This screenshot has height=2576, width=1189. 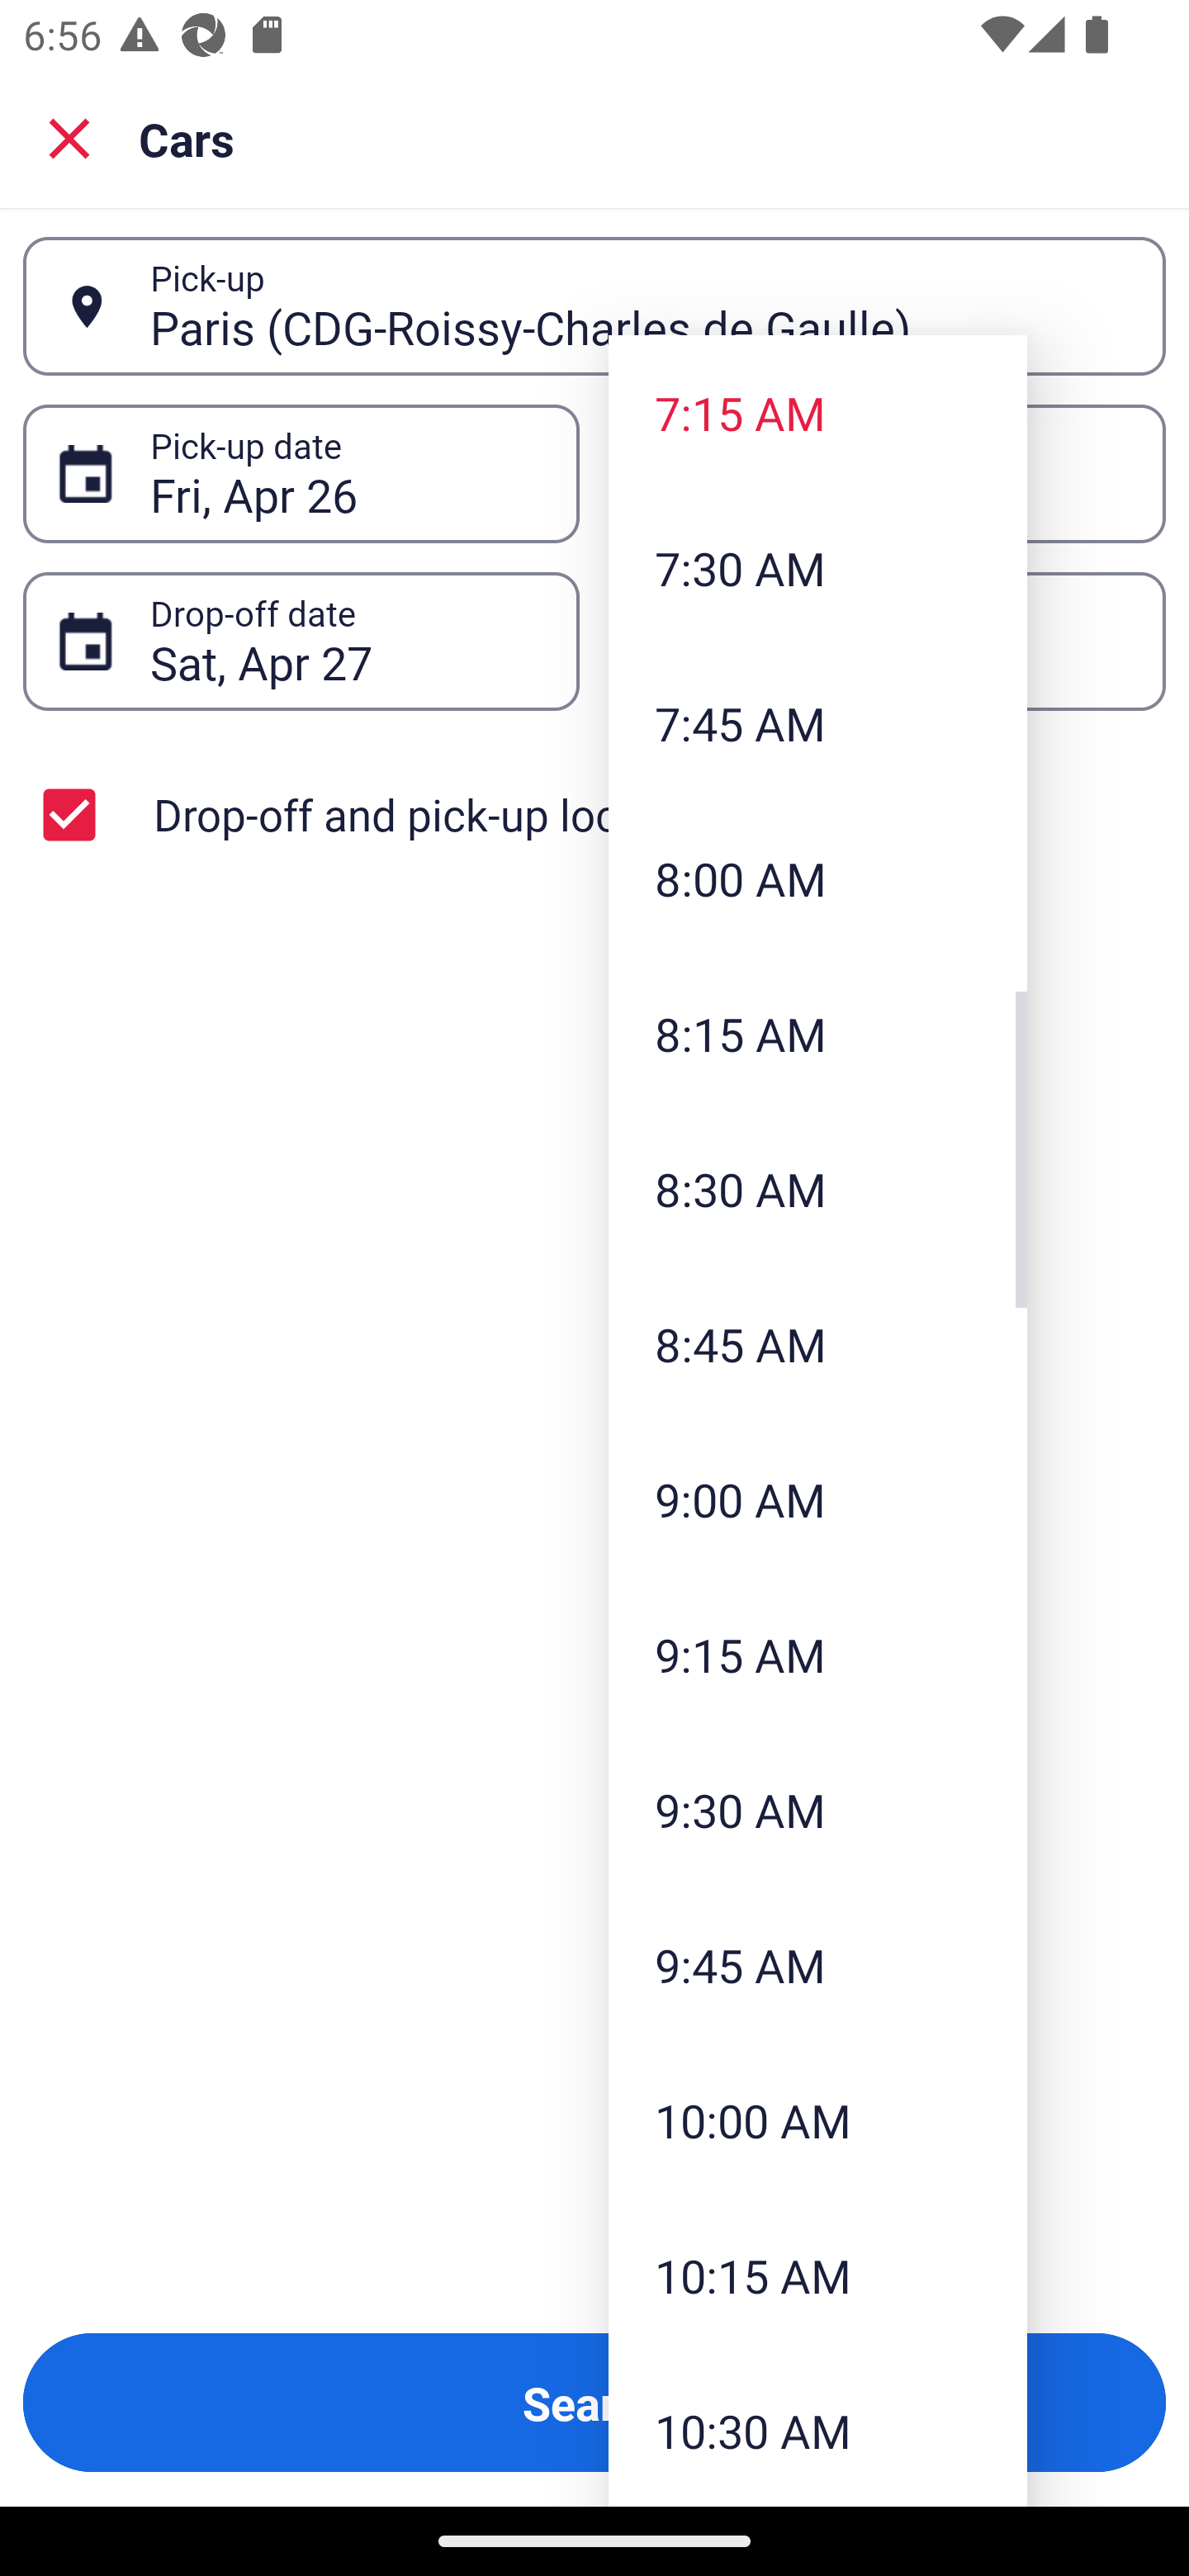 I want to click on 9:00 AM, so click(x=817, y=1499).